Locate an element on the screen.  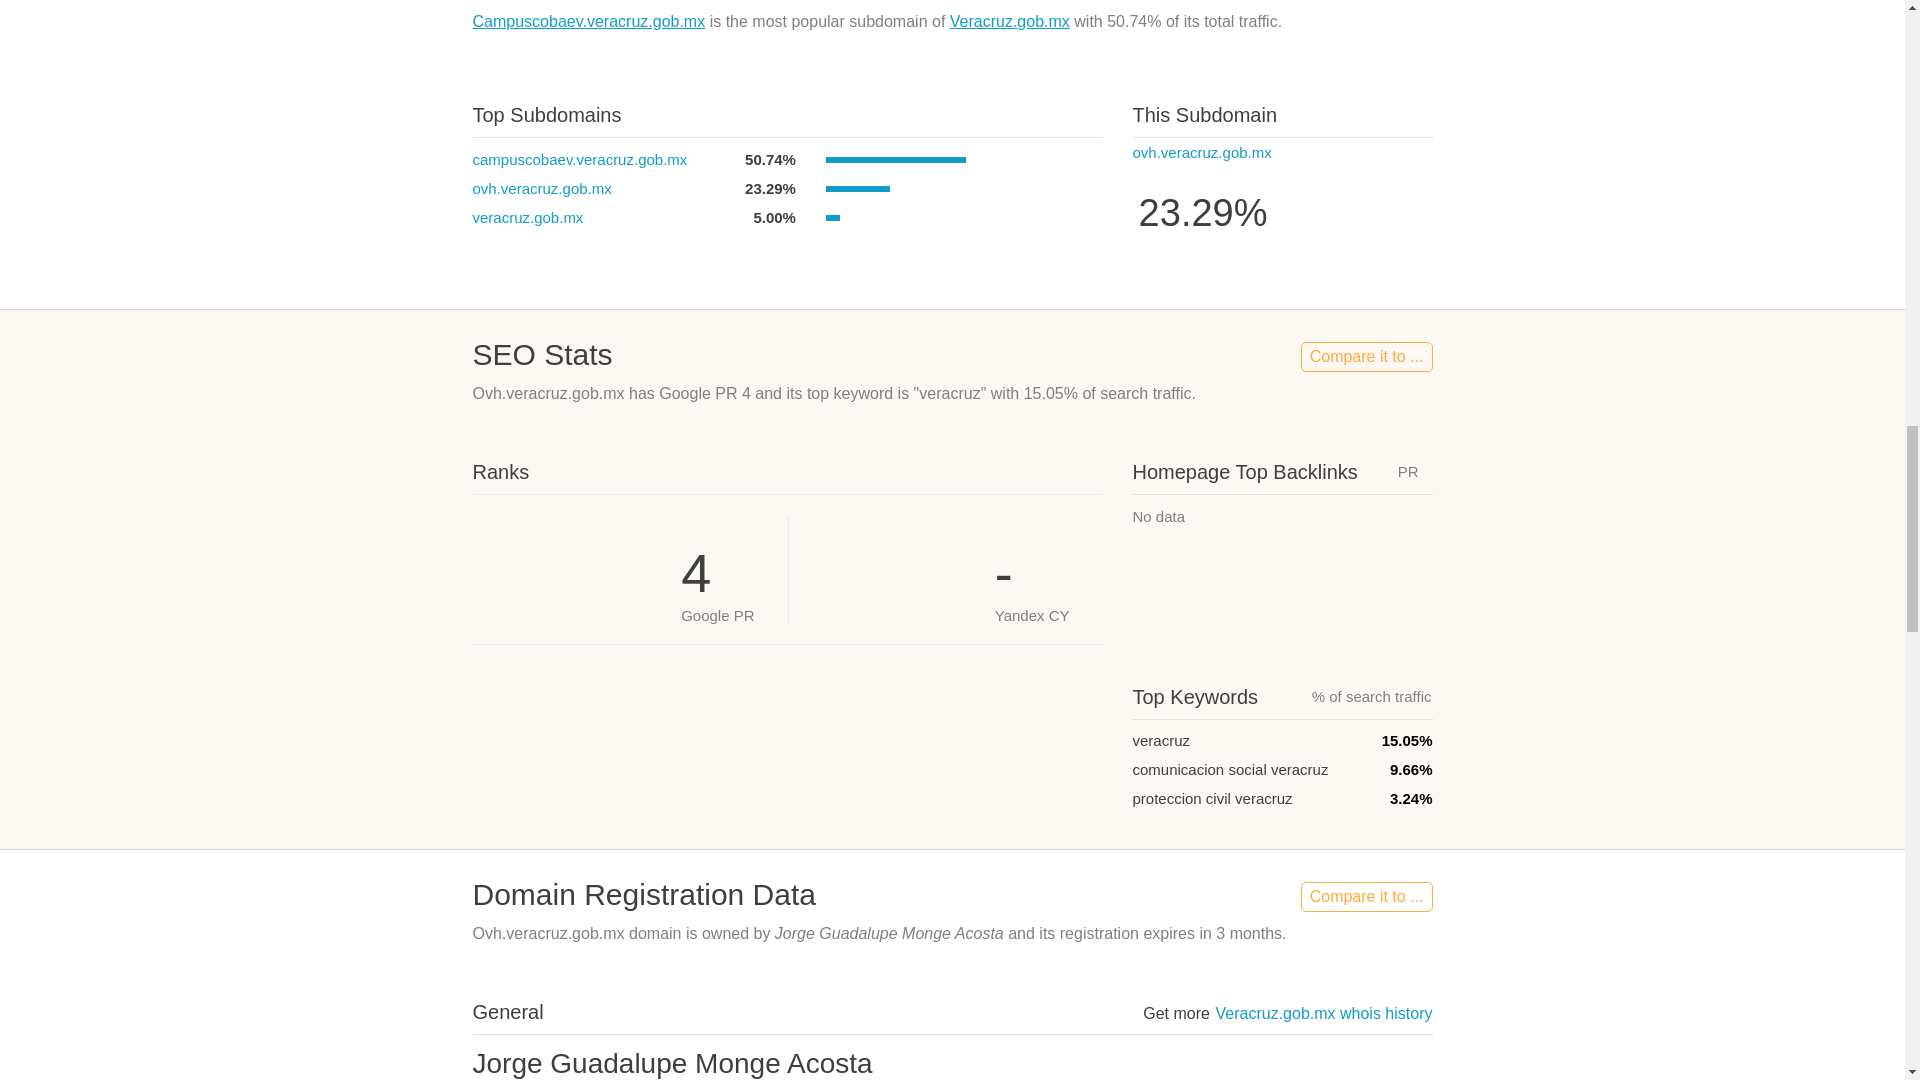
Veracruz.gob.mx whois history is located at coordinates (1324, 1013).